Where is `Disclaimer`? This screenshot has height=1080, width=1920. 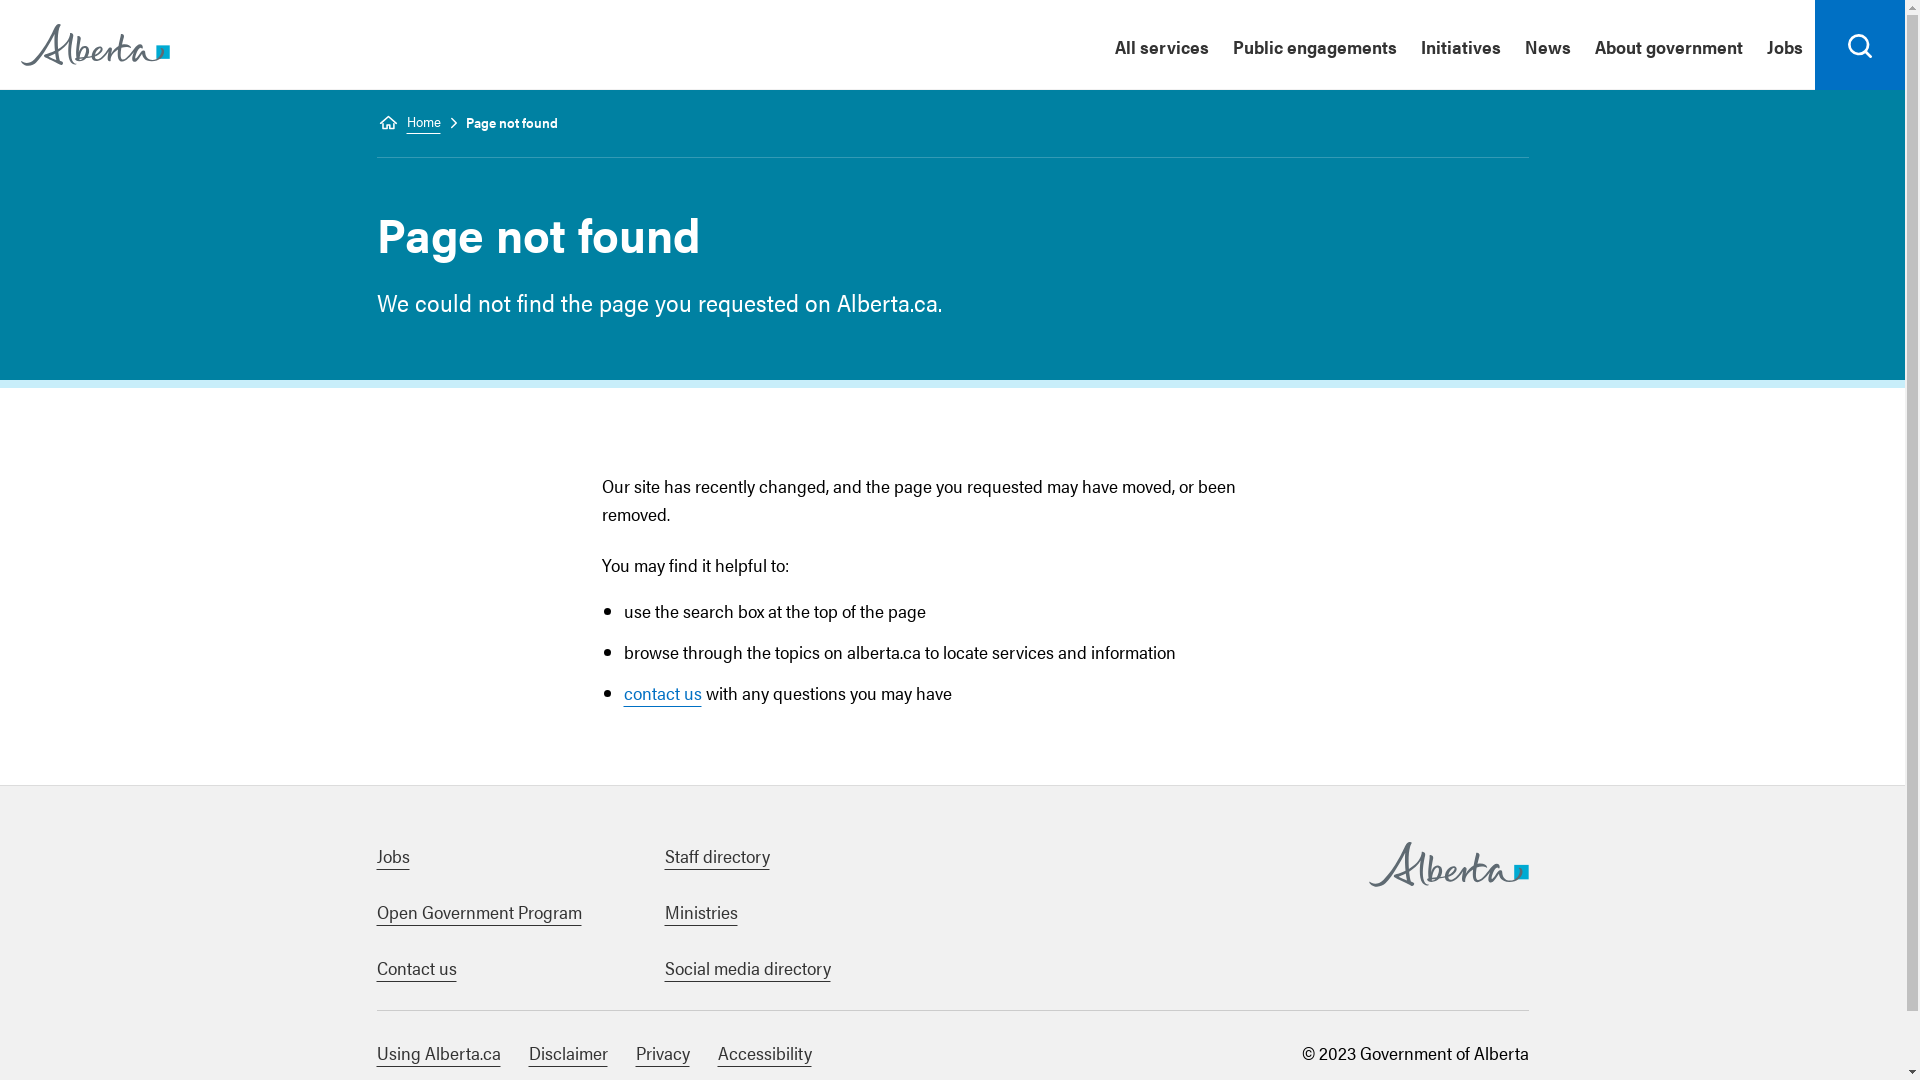
Disclaimer is located at coordinates (568, 1052).